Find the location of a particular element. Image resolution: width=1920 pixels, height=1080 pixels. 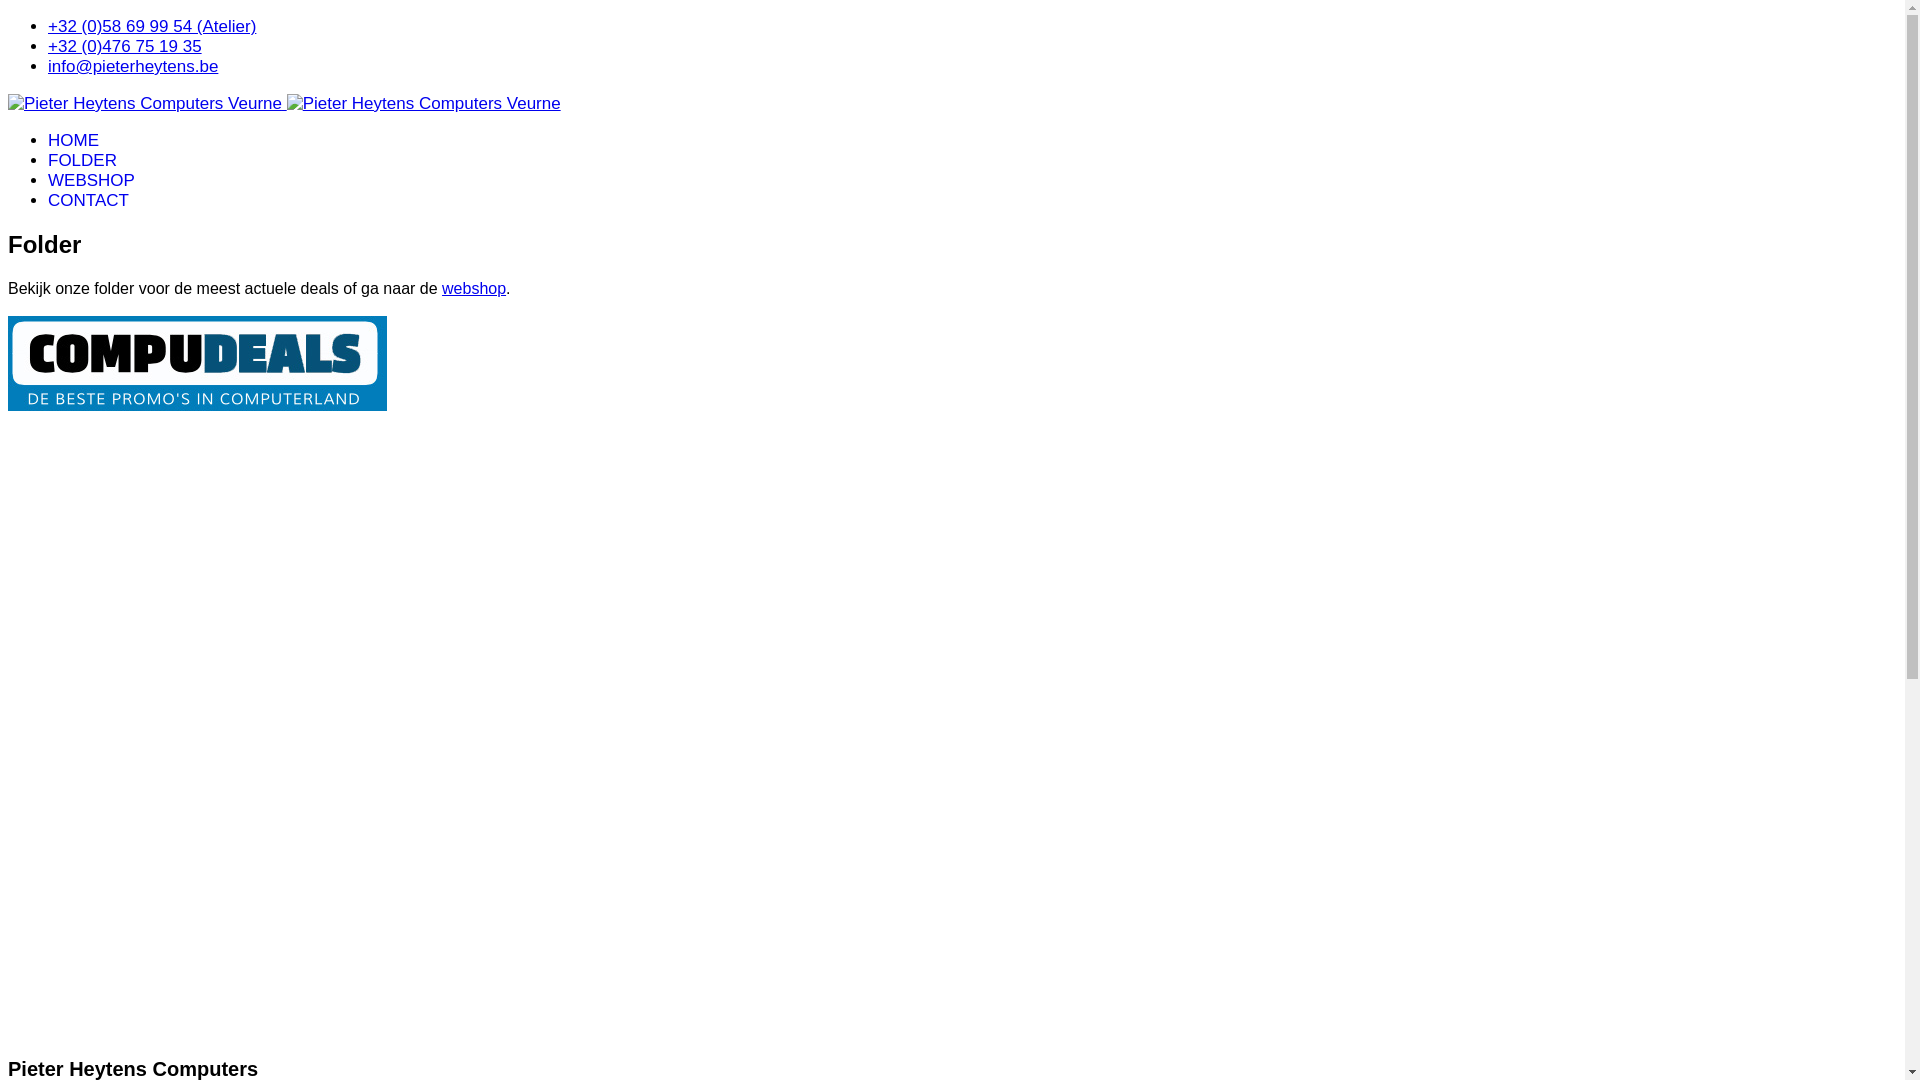

FOLDER is located at coordinates (82, 160).